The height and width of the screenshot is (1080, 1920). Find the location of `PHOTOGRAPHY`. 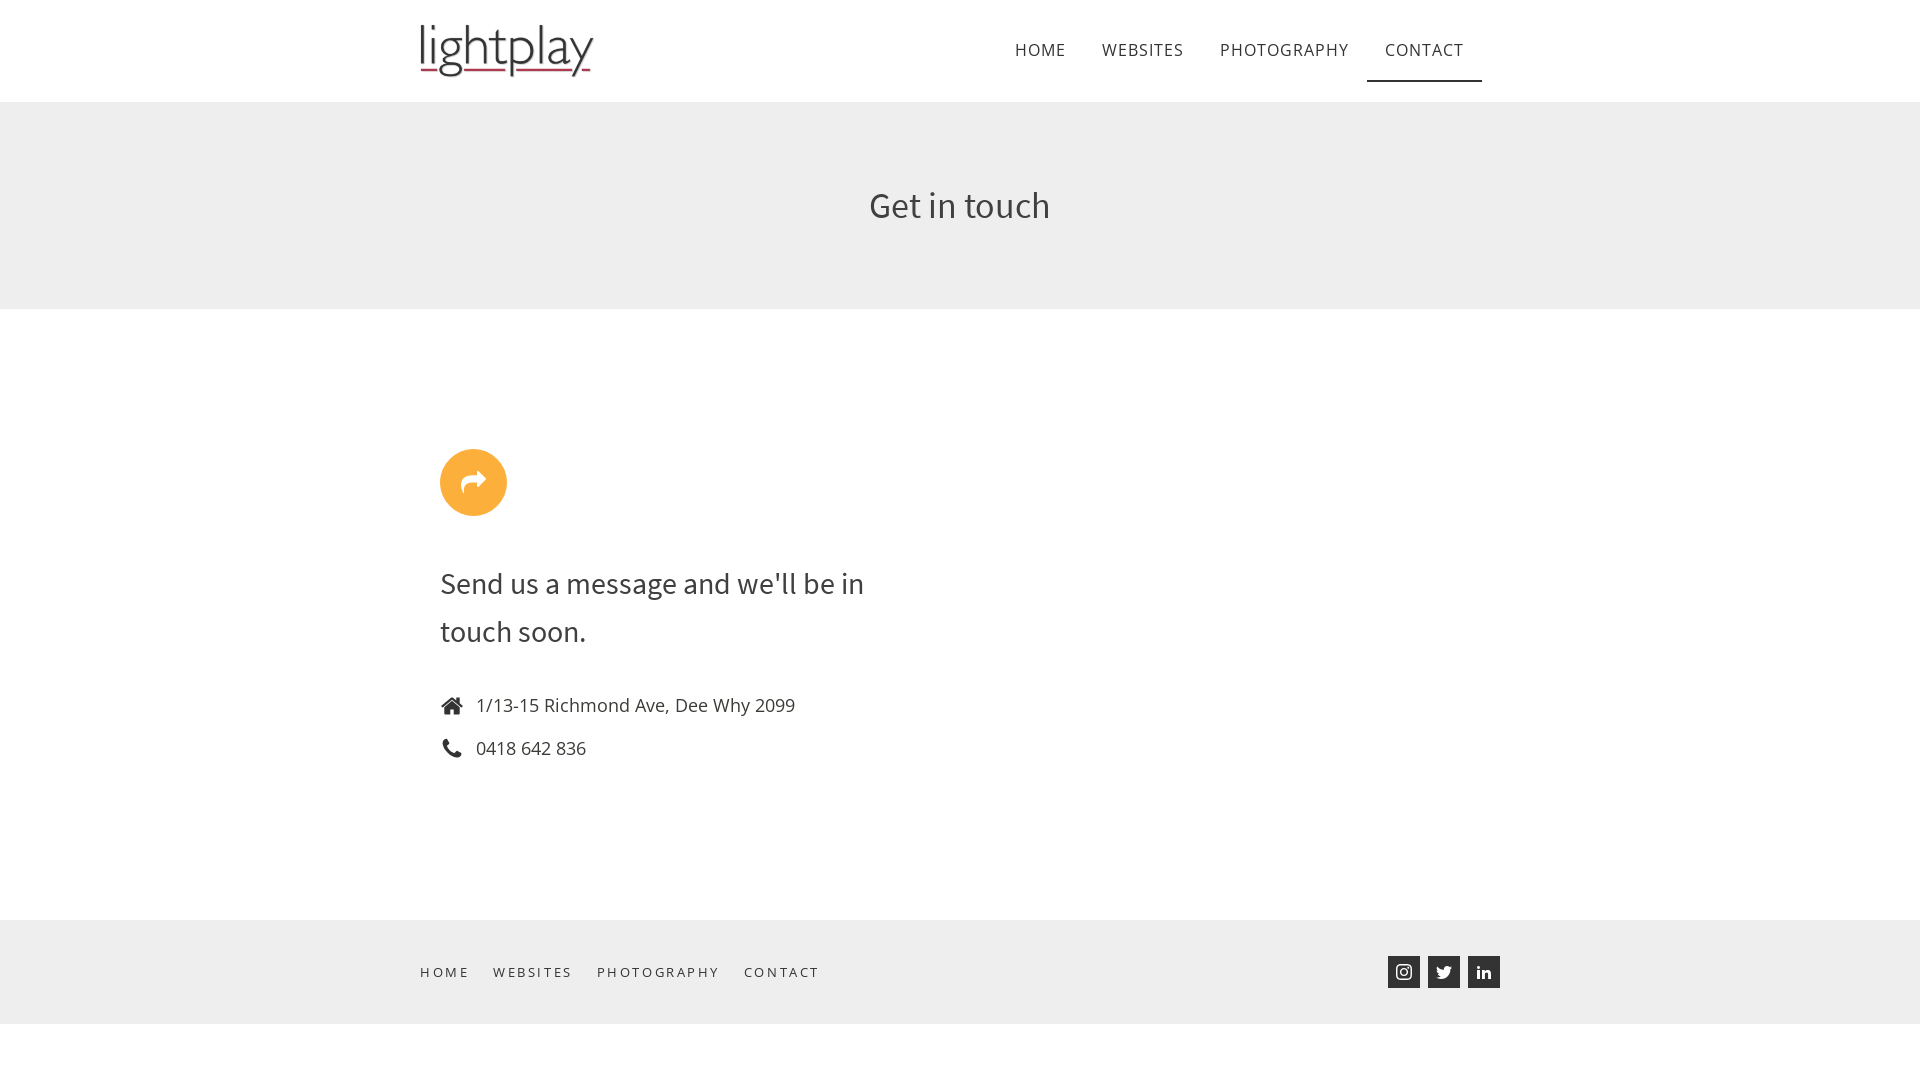

PHOTOGRAPHY is located at coordinates (1284, 51).